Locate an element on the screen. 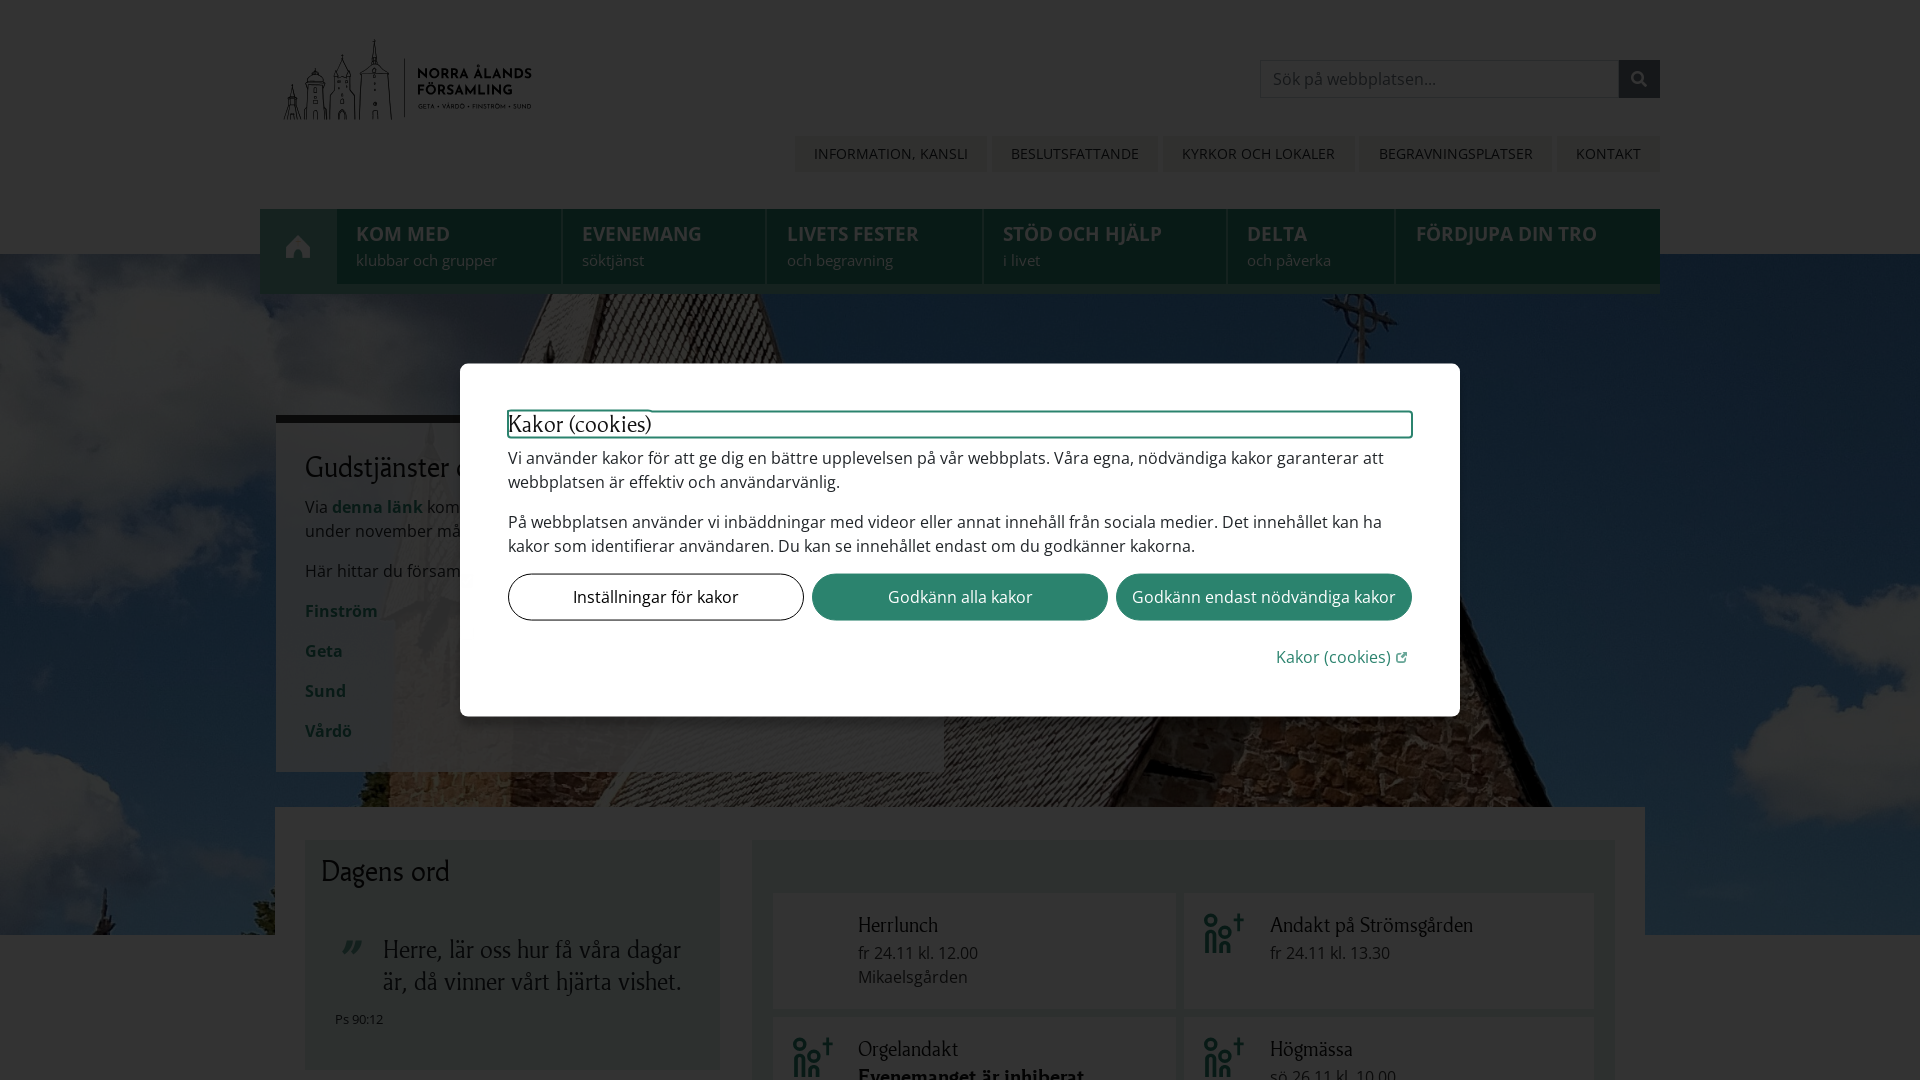 Image resolution: width=1920 pixels, height=1080 pixels. Sund is located at coordinates (326, 691).